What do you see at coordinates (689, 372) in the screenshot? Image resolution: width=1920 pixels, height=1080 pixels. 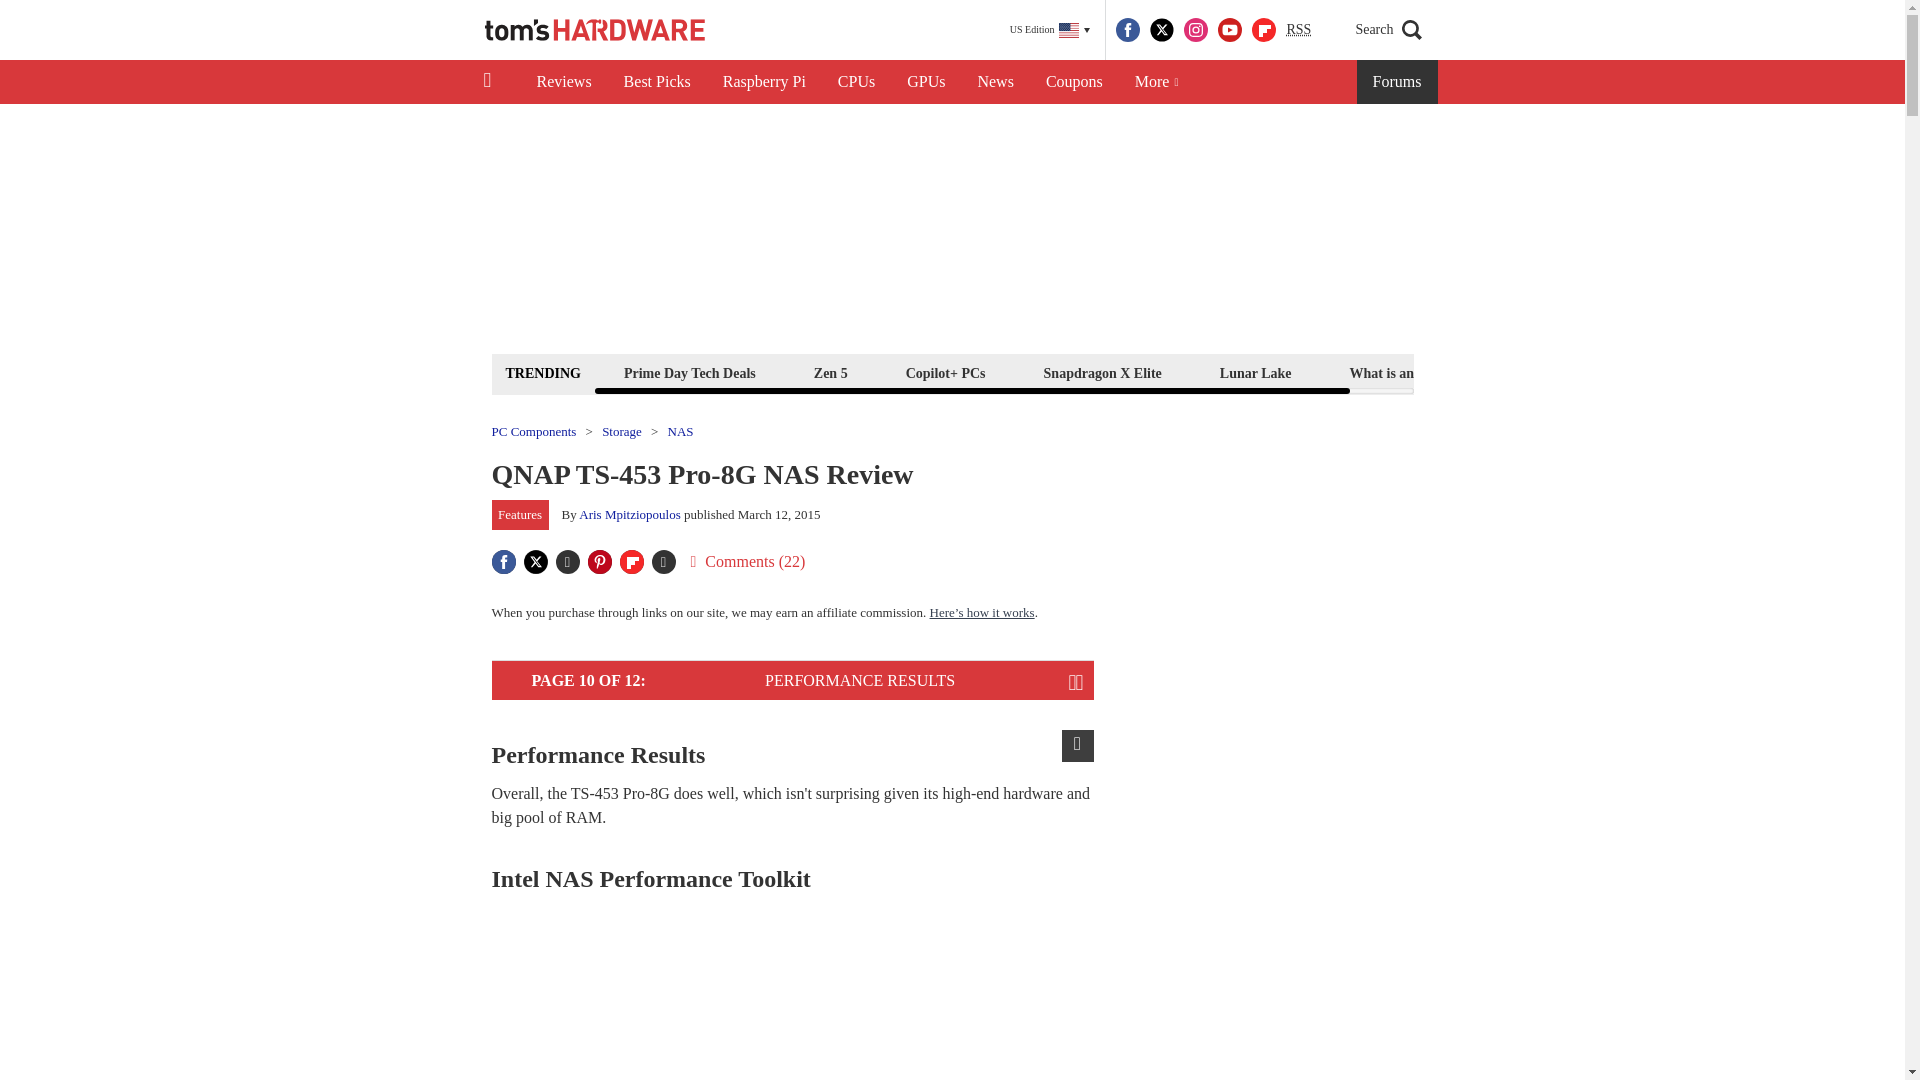 I see `Prime Day Tech Deals` at bounding box center [689, 372].